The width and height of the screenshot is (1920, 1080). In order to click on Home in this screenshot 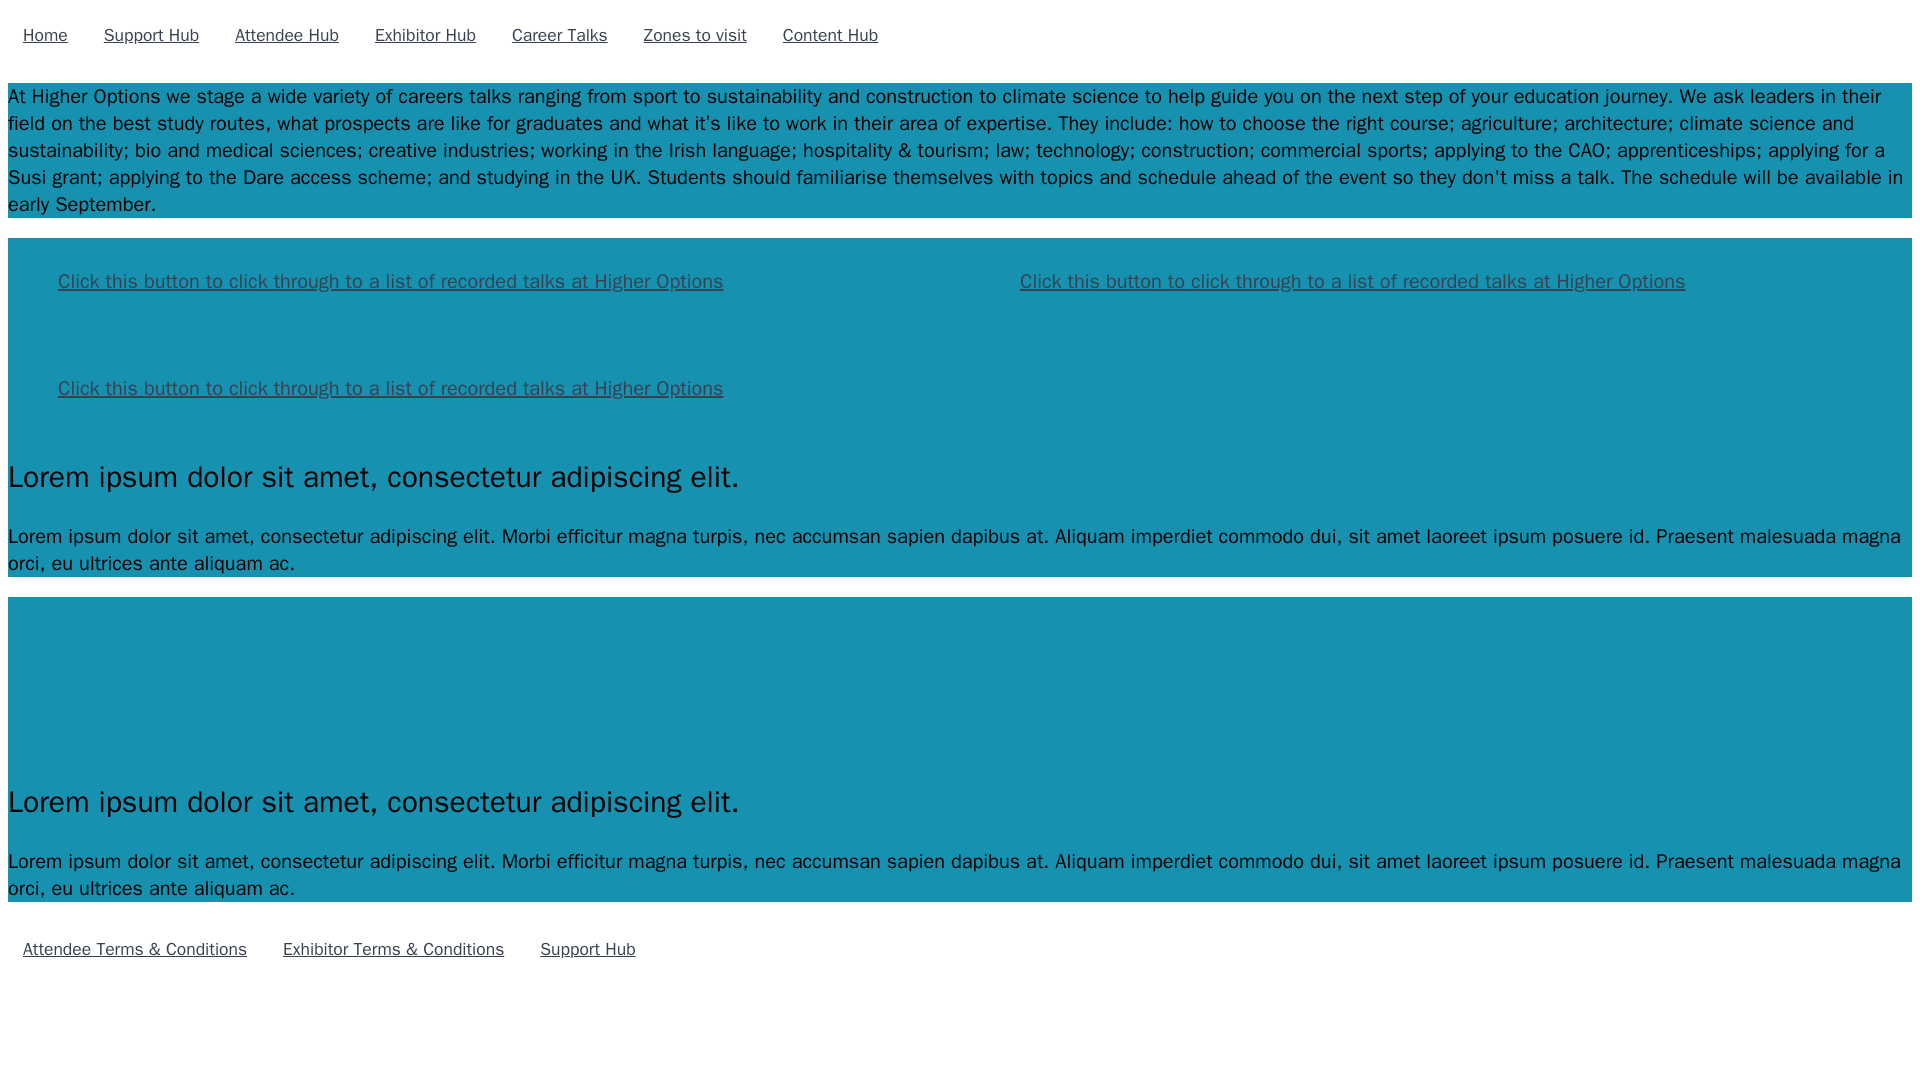, I will do `click(44, 34)`.